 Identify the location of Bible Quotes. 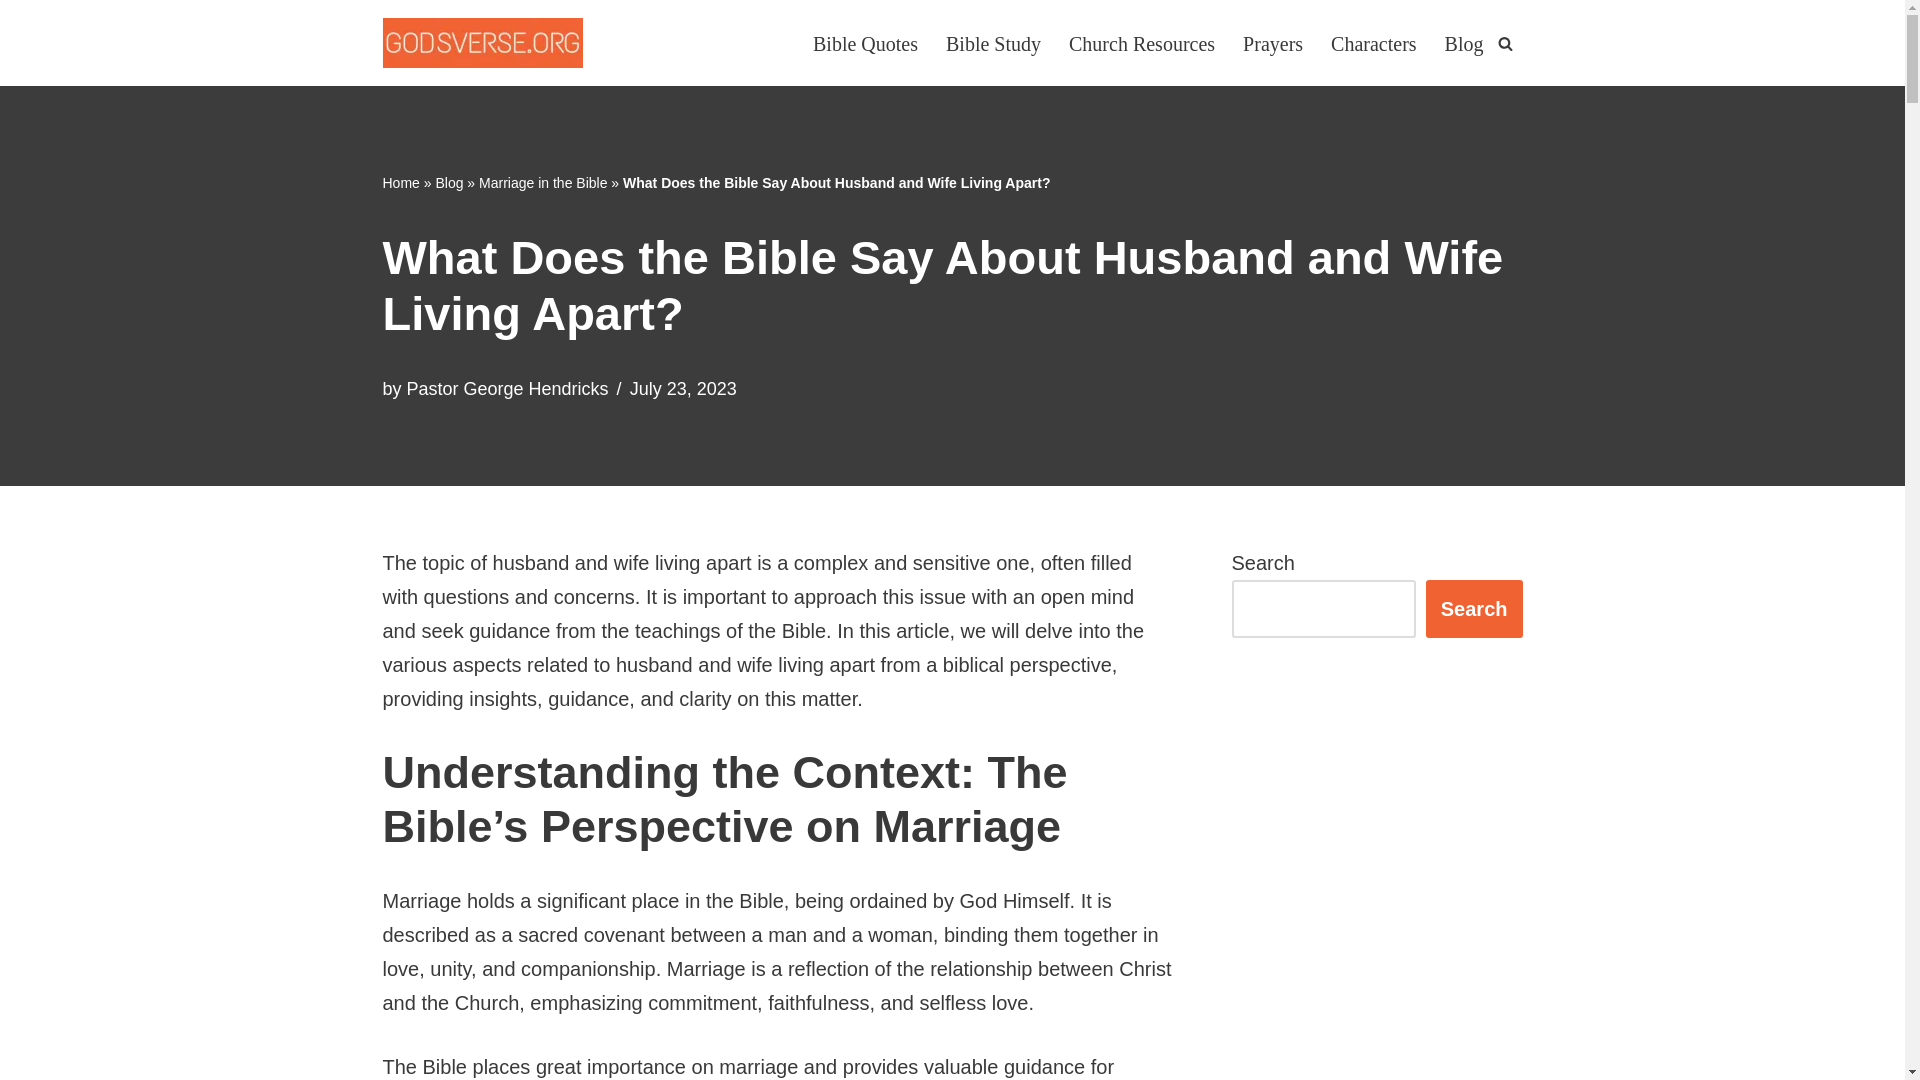
(864, 42).